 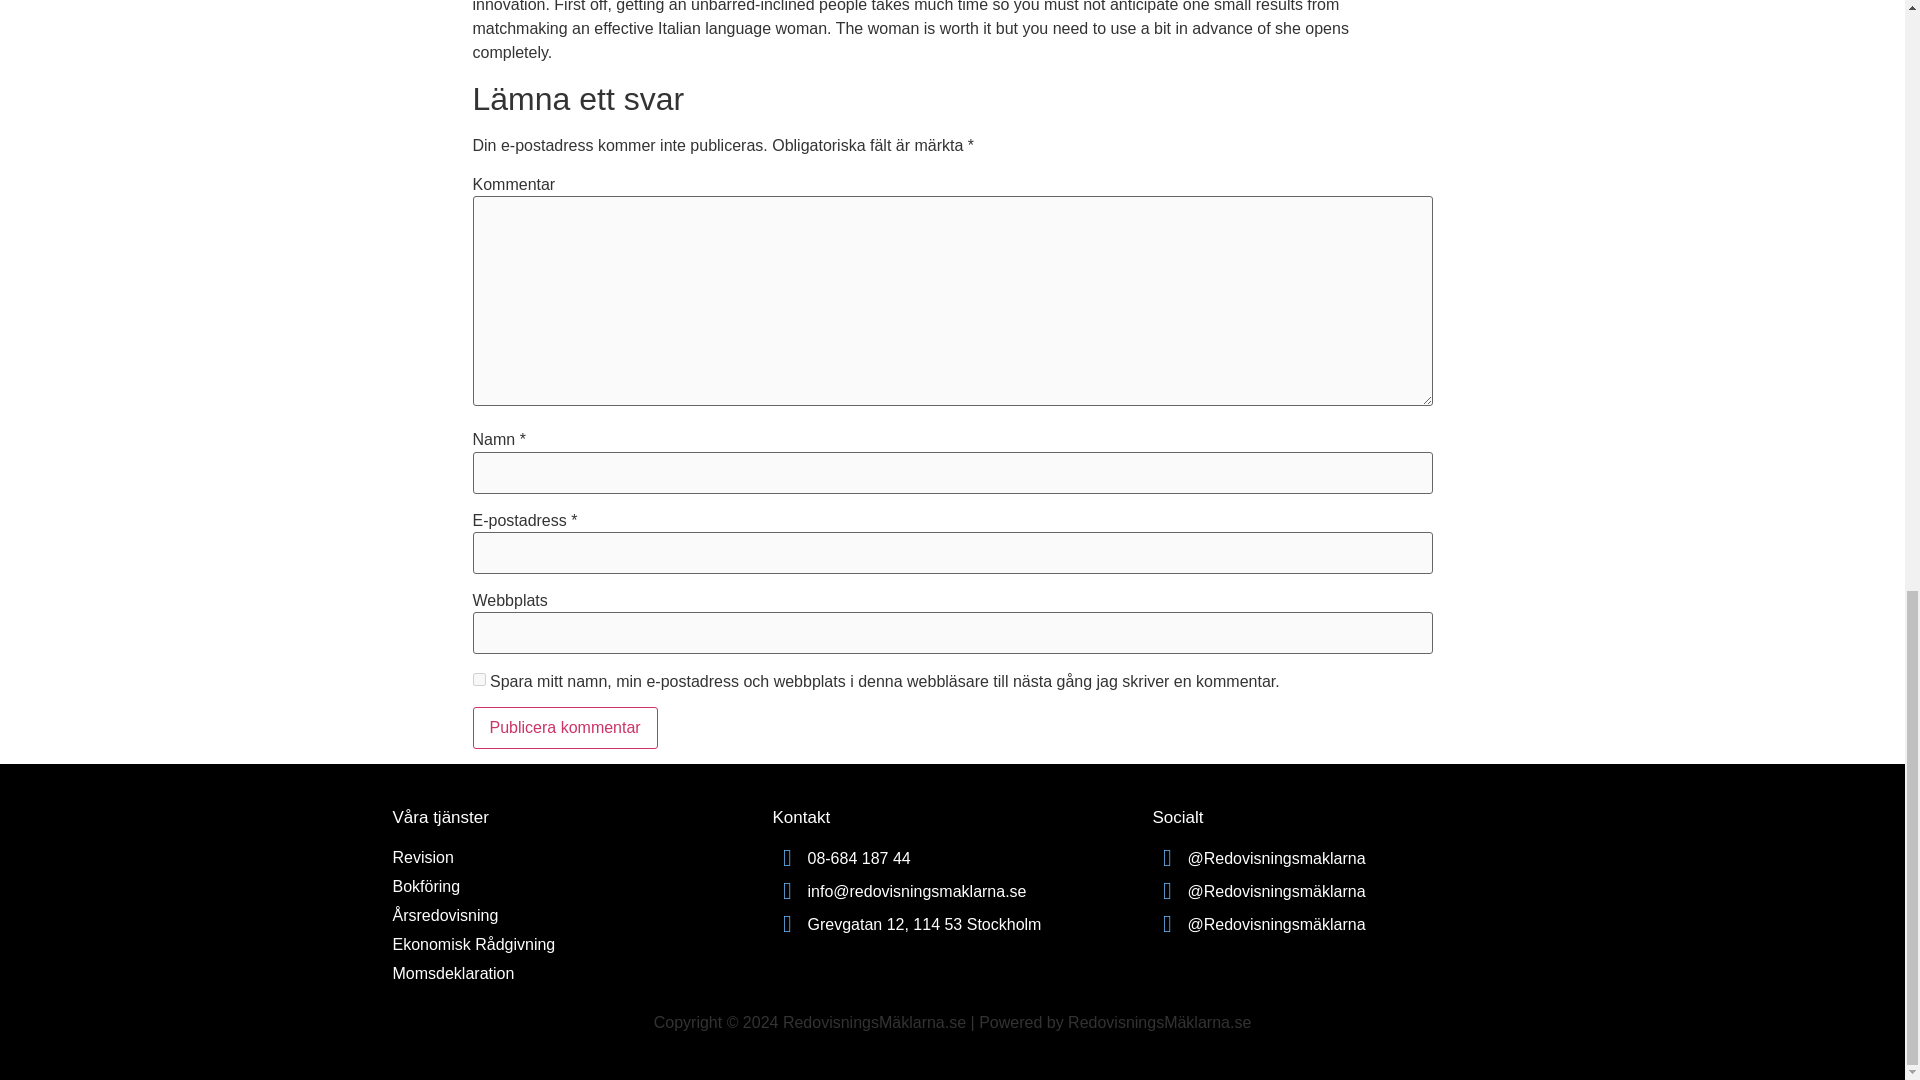 I want to click on Grevgatan 12, 114 53 Stockholm, so click(x=952, y=924).